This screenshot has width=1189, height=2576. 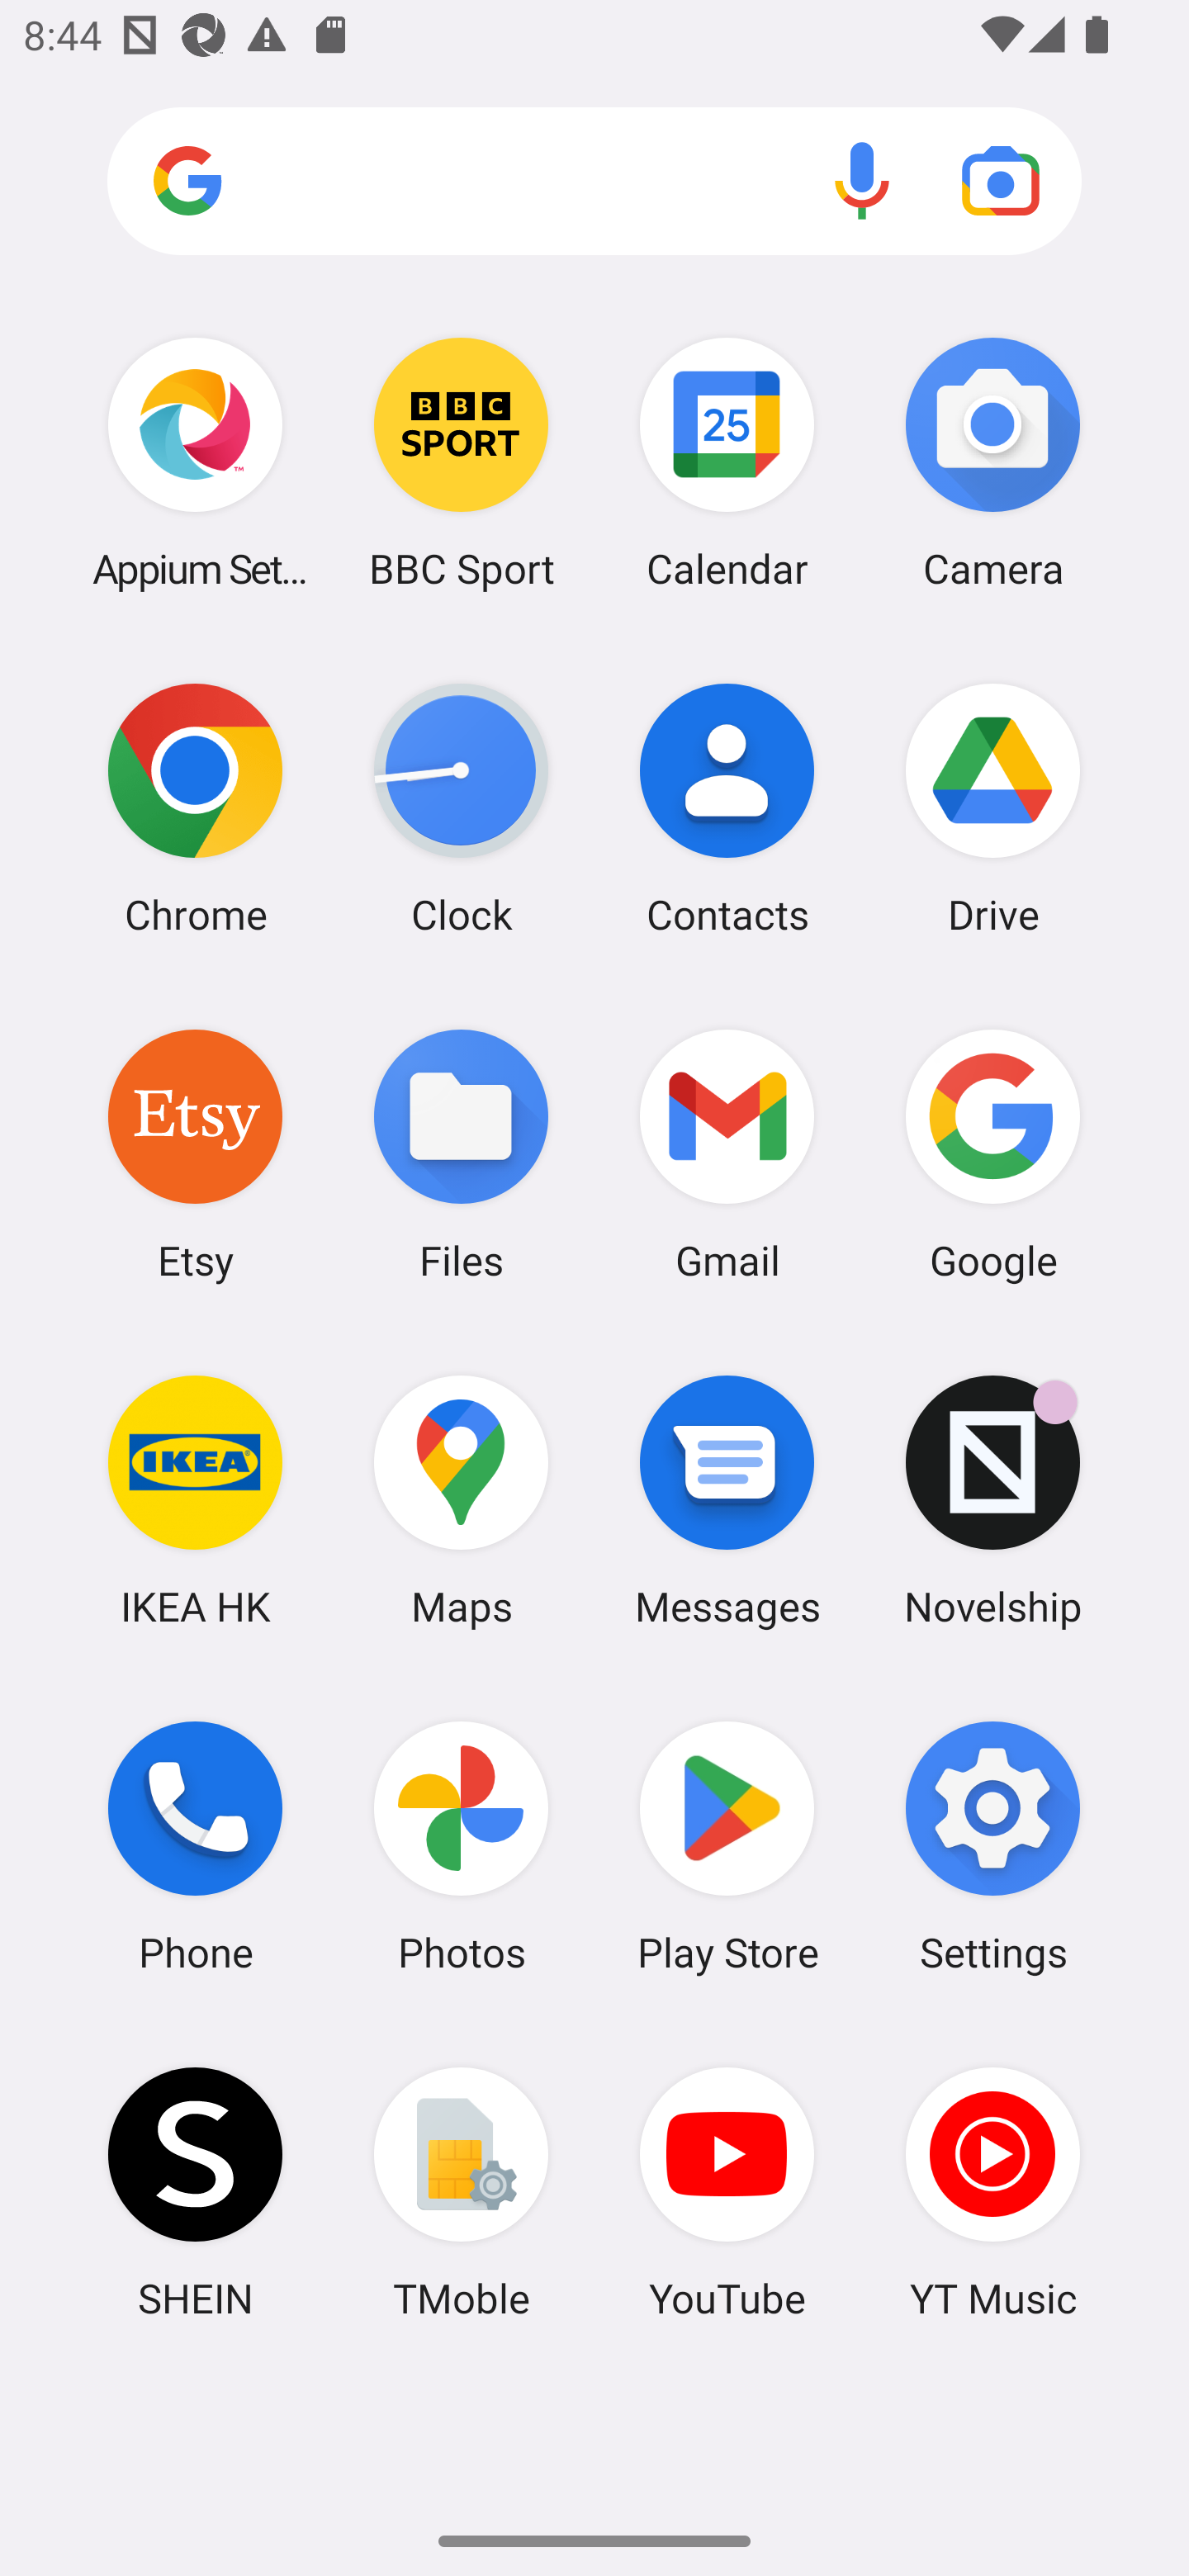 What do you see at coordinates (461, 2192) in the screenshot?
I see `TMoble` at bounding box center [461, 2192].